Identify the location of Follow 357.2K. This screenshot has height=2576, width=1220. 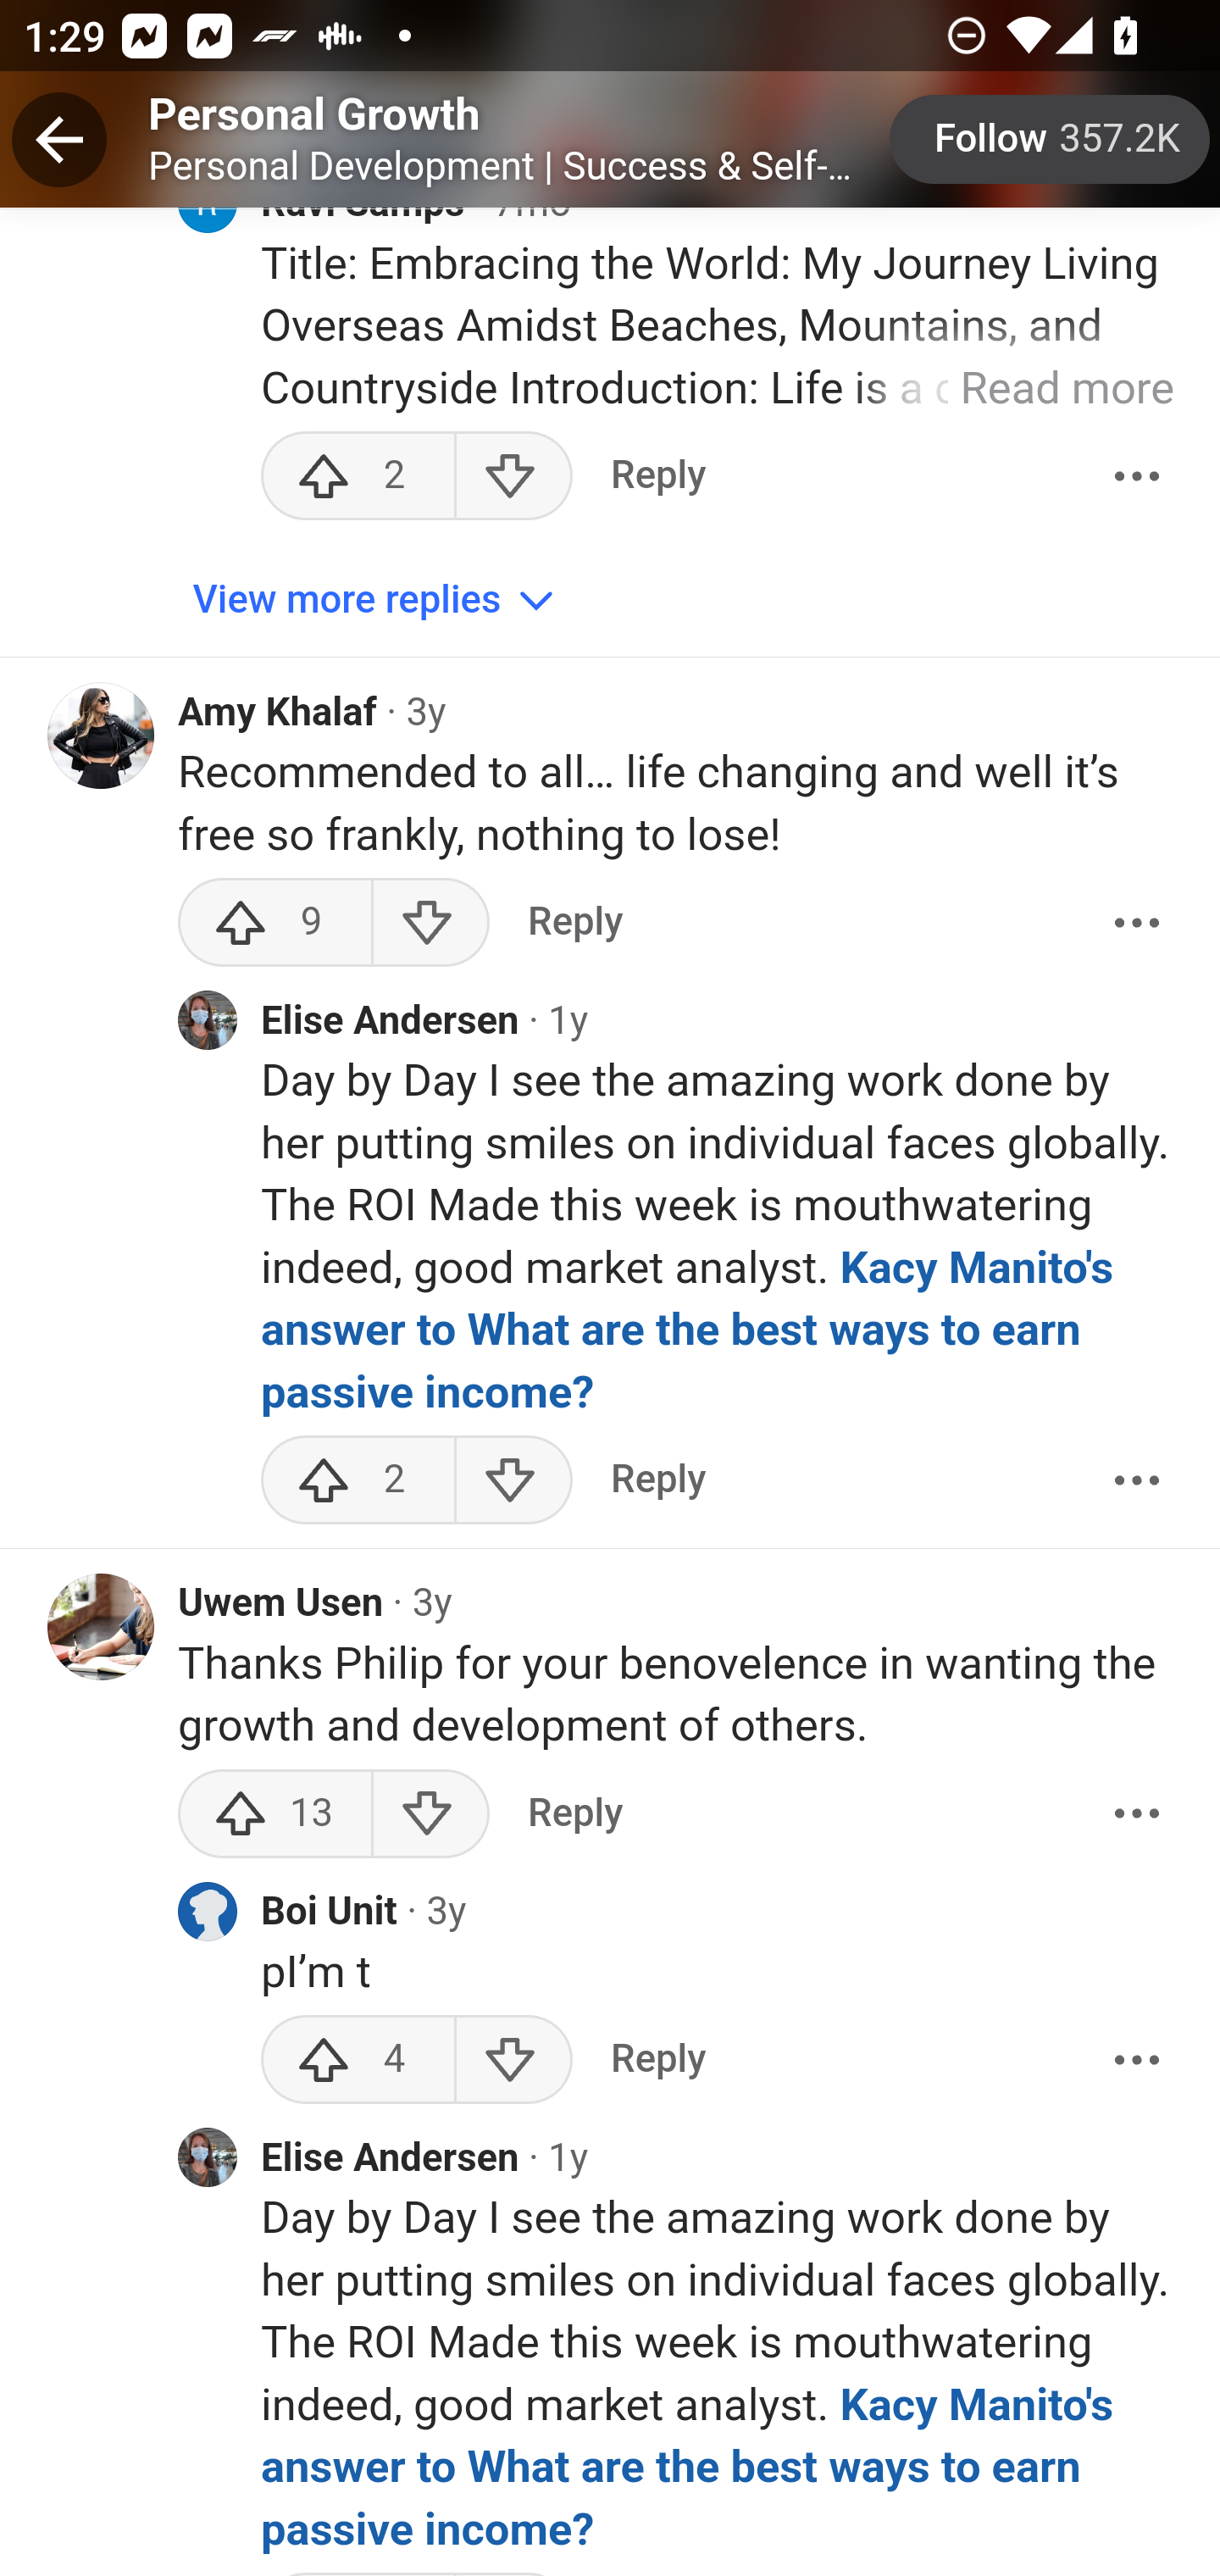
(1051, 140).